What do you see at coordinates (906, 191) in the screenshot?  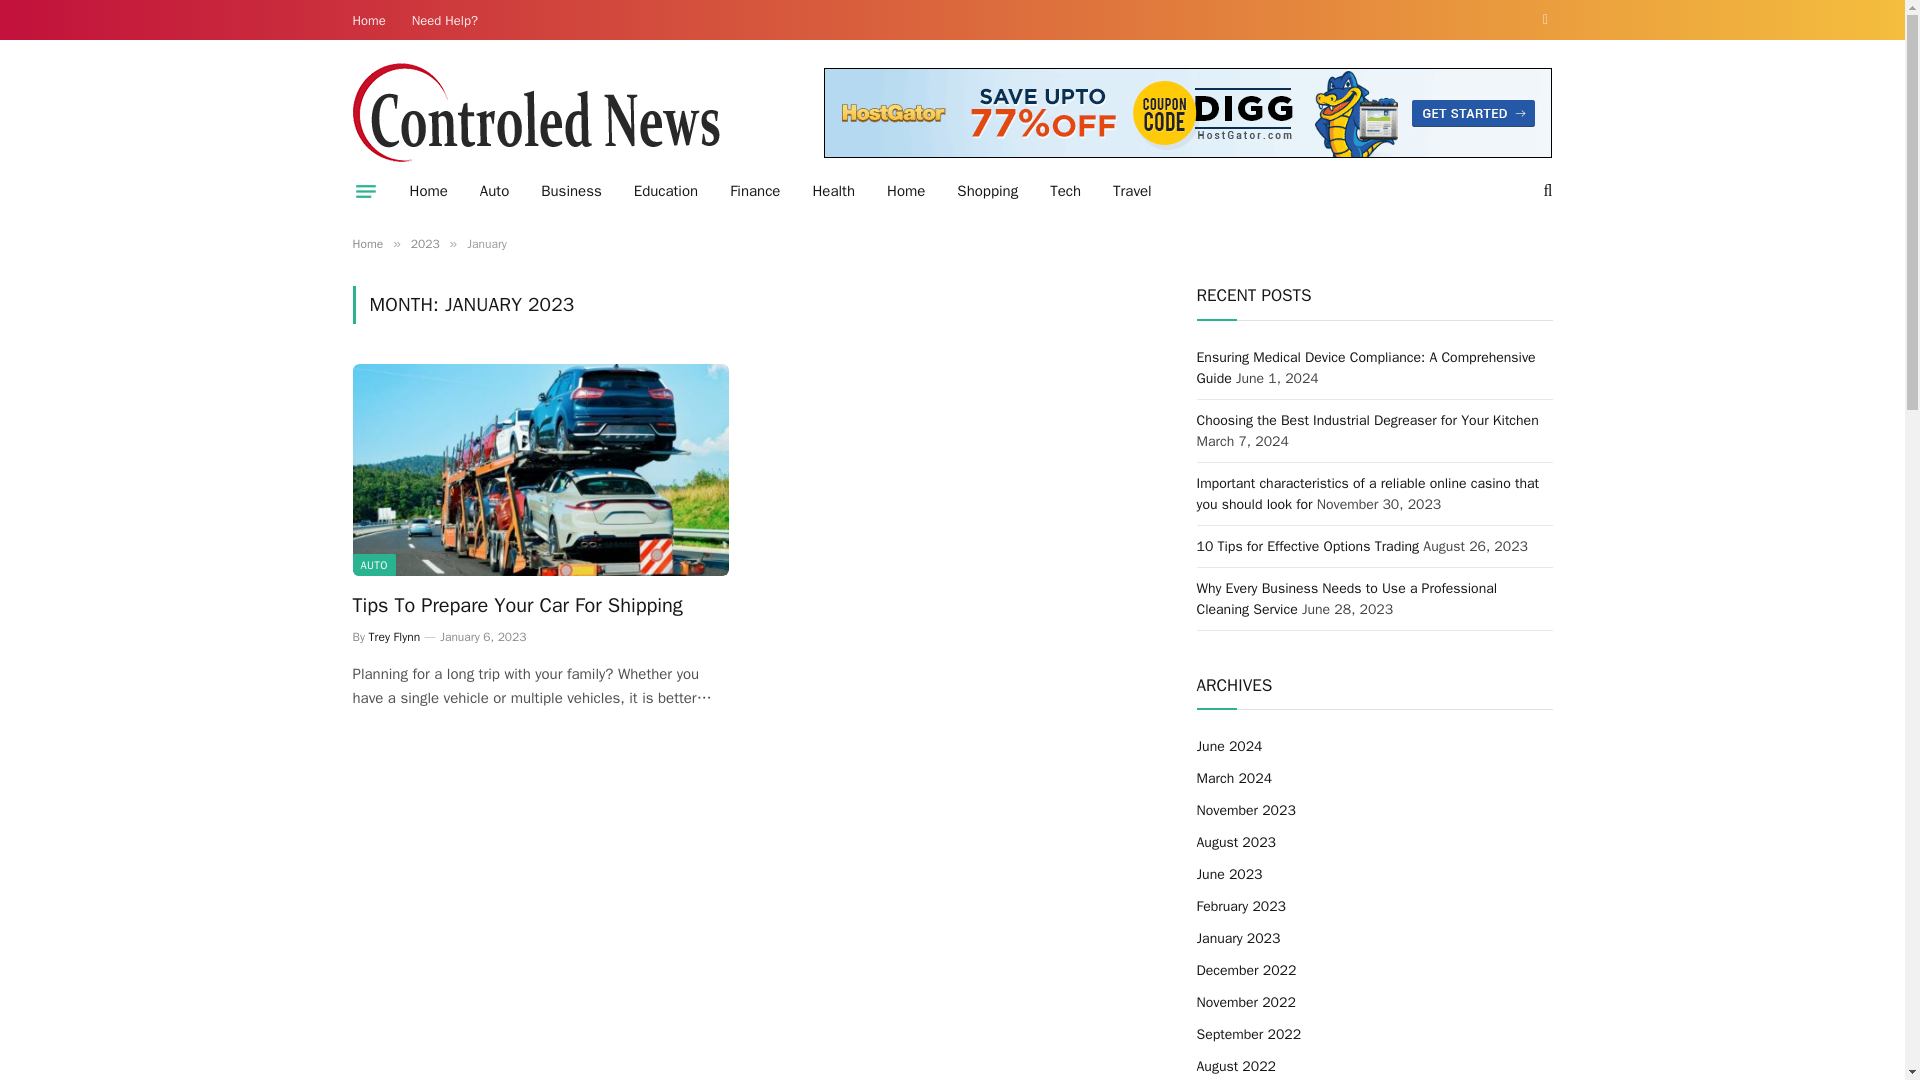 I see `Home` at bounding box center [906, 191].